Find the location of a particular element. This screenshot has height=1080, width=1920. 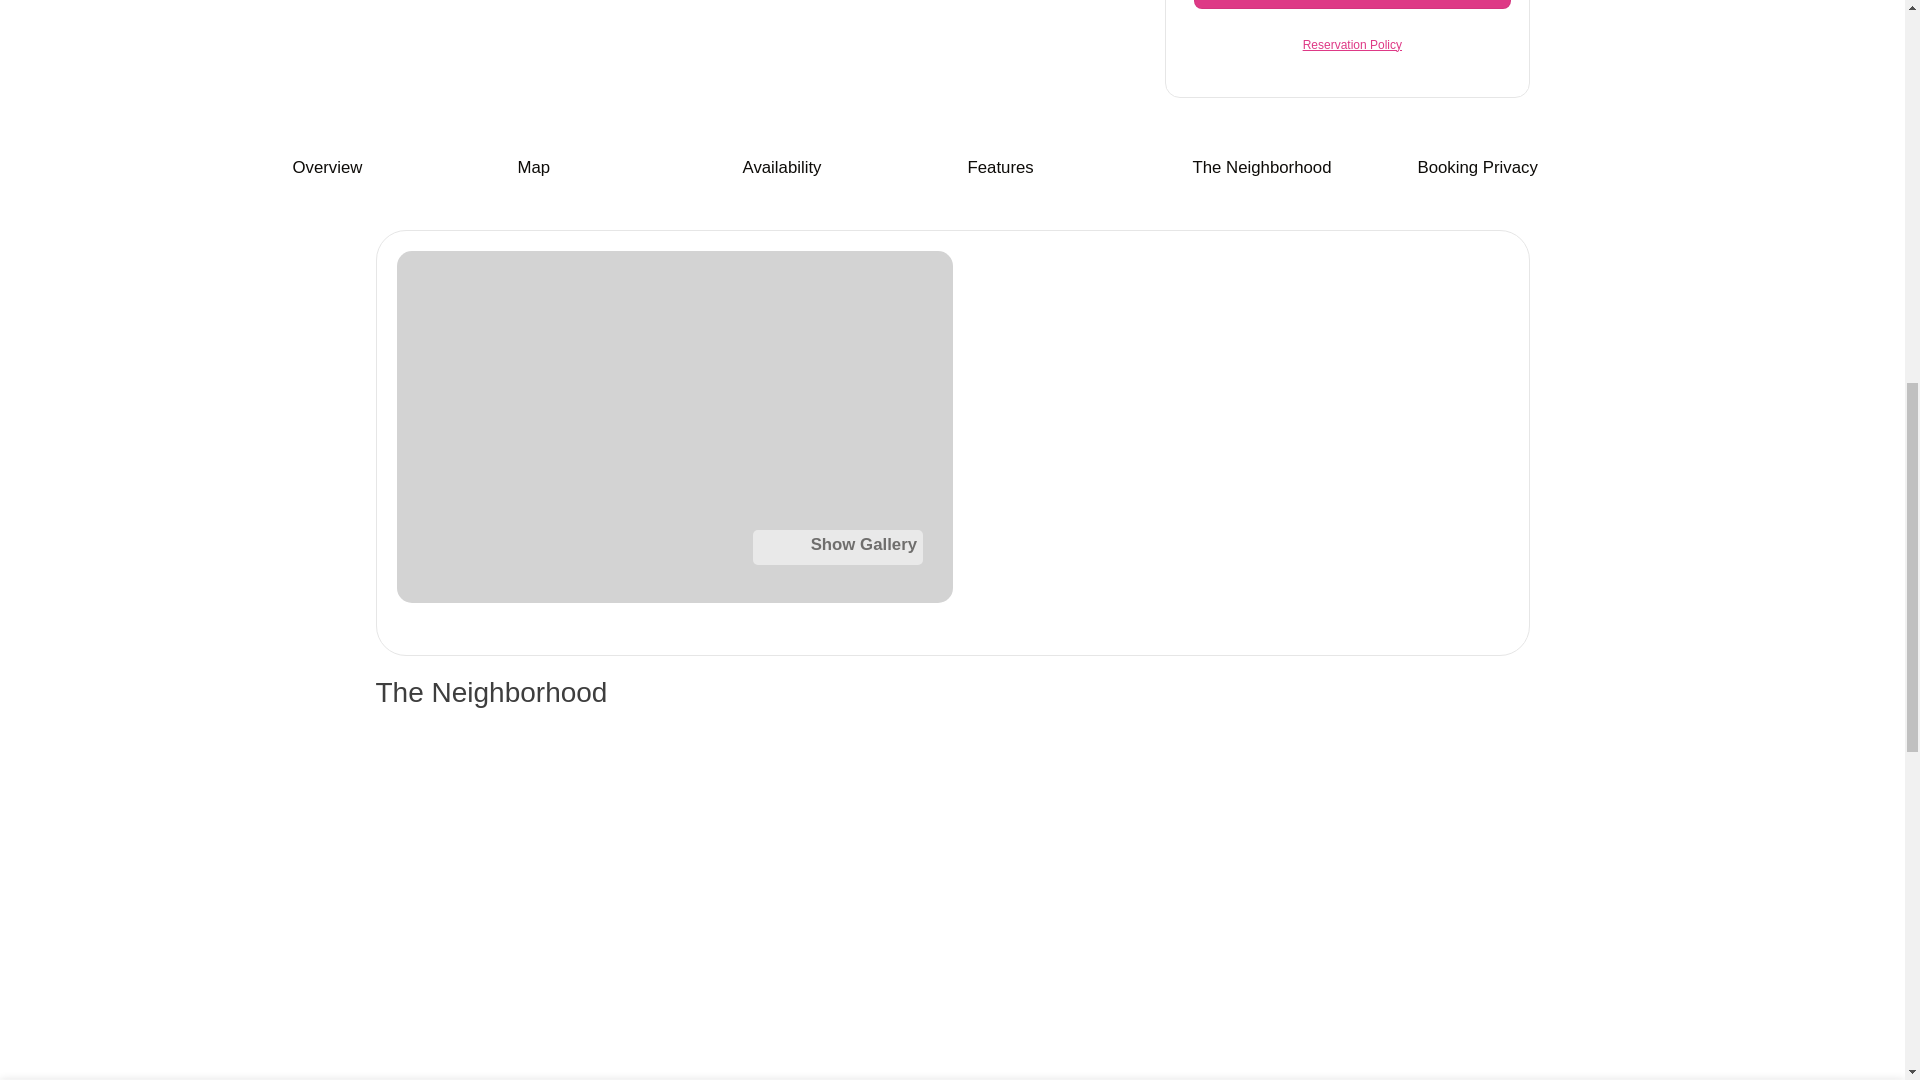

Overview is located at coordinates (326, 167).